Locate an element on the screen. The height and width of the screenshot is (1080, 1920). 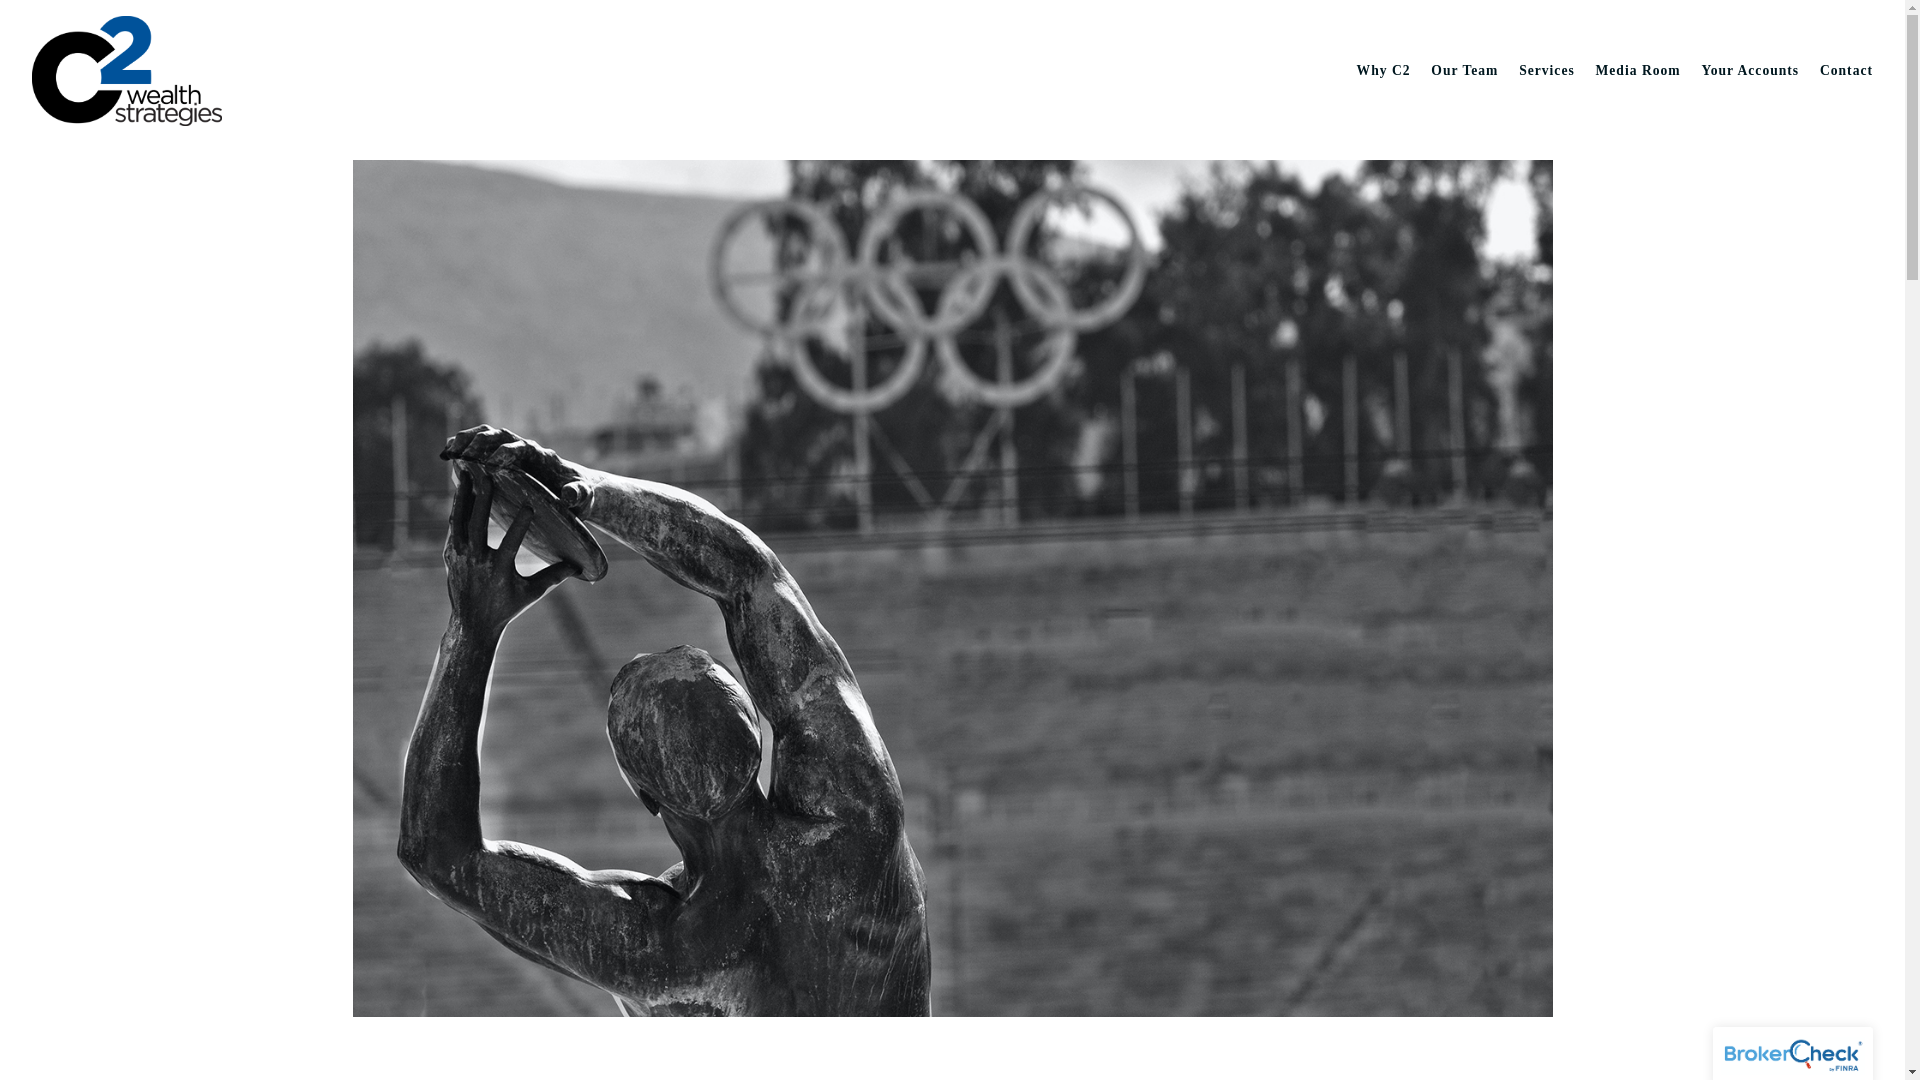
Media Room is located at coordinates (1638, 70).